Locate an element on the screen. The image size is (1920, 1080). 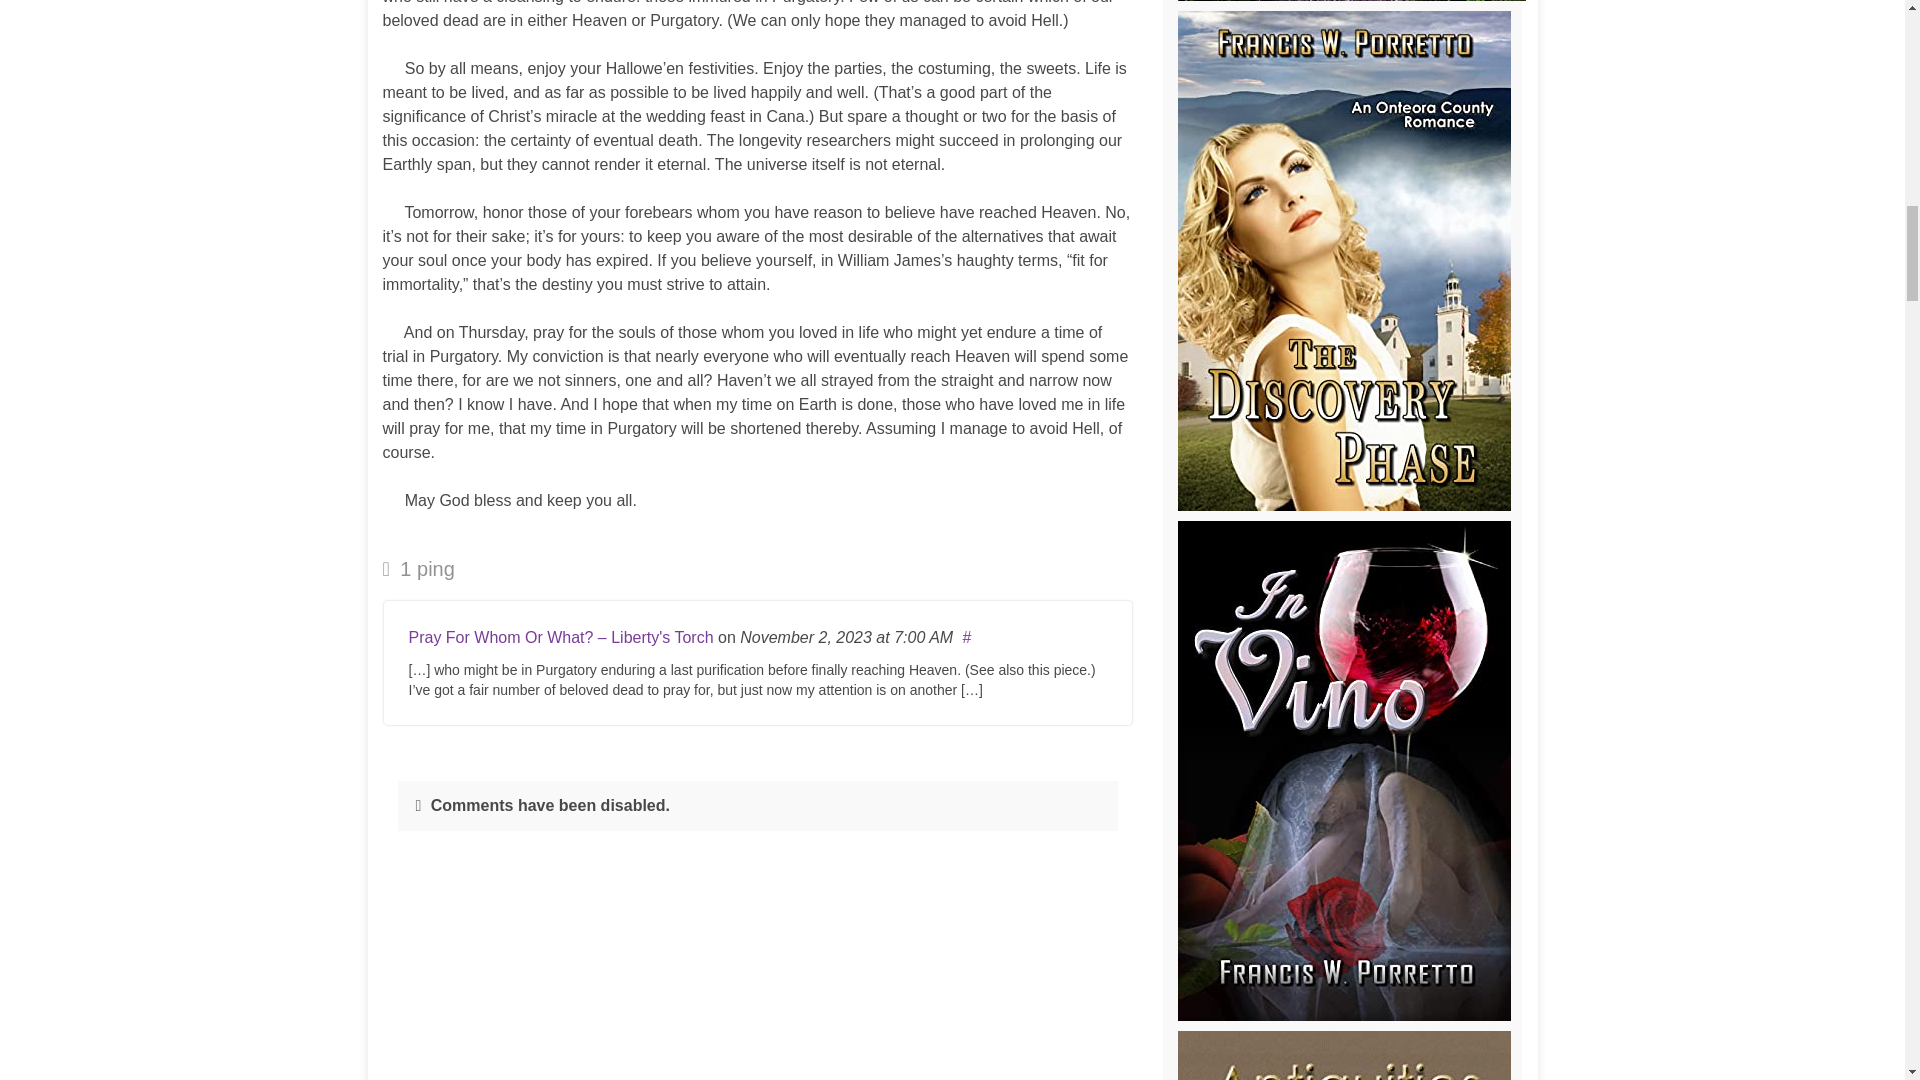
1 ping is located at coordinates (418, 568).